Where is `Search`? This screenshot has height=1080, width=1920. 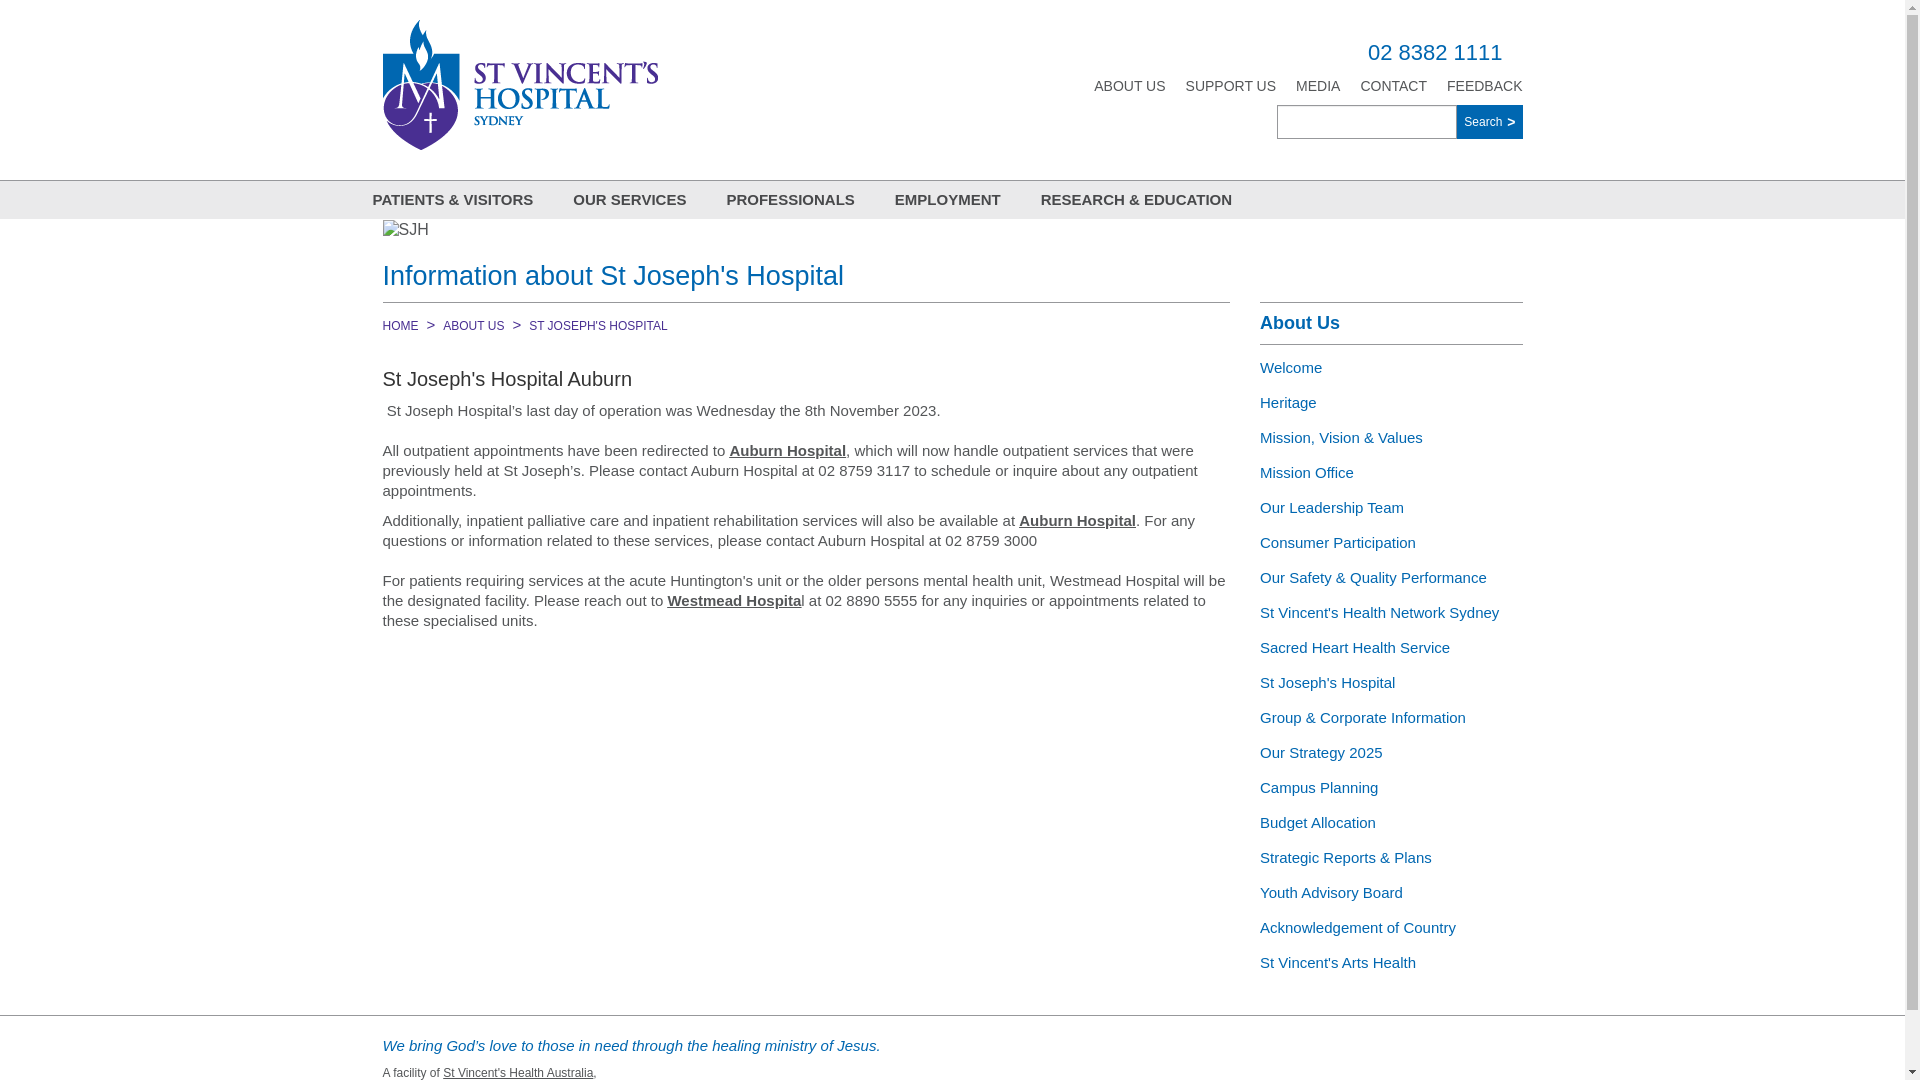
Search is located at coordinates (1490, 122).